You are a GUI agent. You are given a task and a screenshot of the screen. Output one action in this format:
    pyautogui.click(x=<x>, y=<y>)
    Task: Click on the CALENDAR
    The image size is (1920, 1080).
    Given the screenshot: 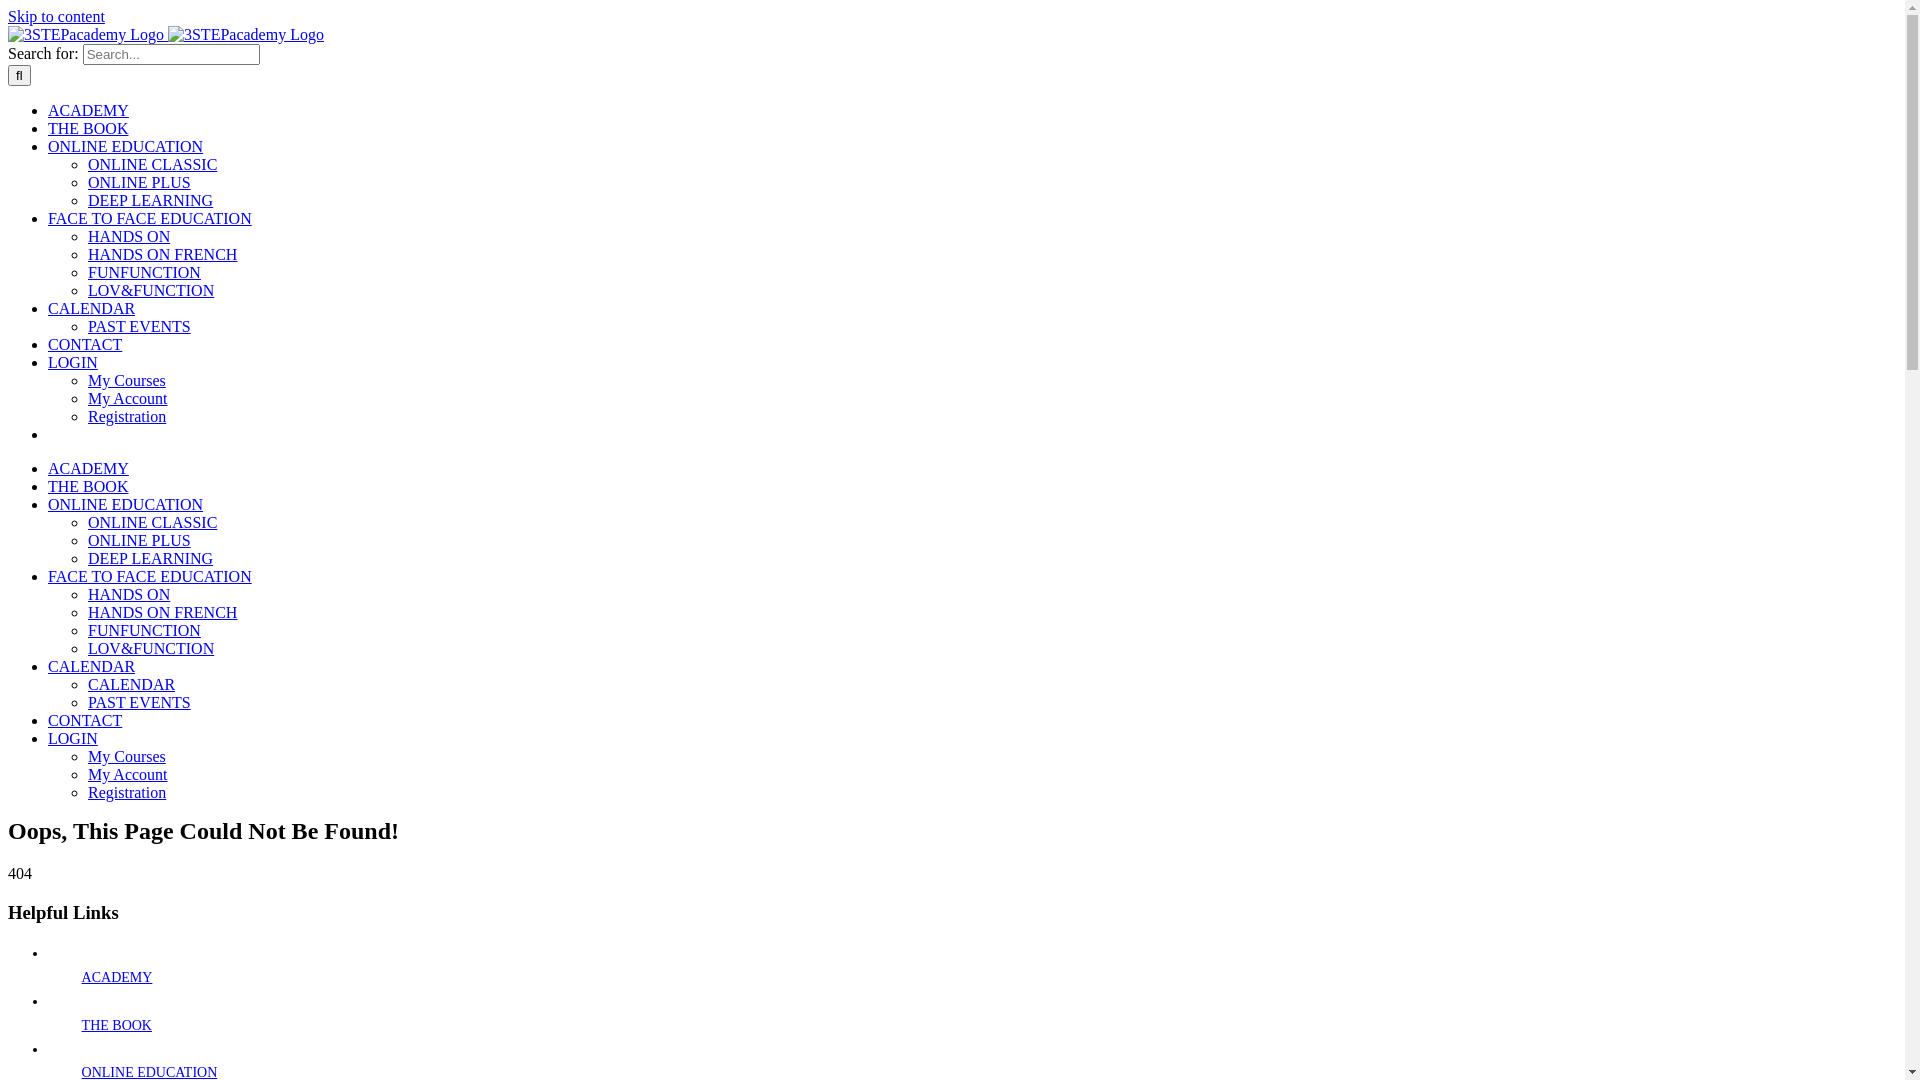 What is the action you would take?
    pyautogui.click(x=92, y=666)
    